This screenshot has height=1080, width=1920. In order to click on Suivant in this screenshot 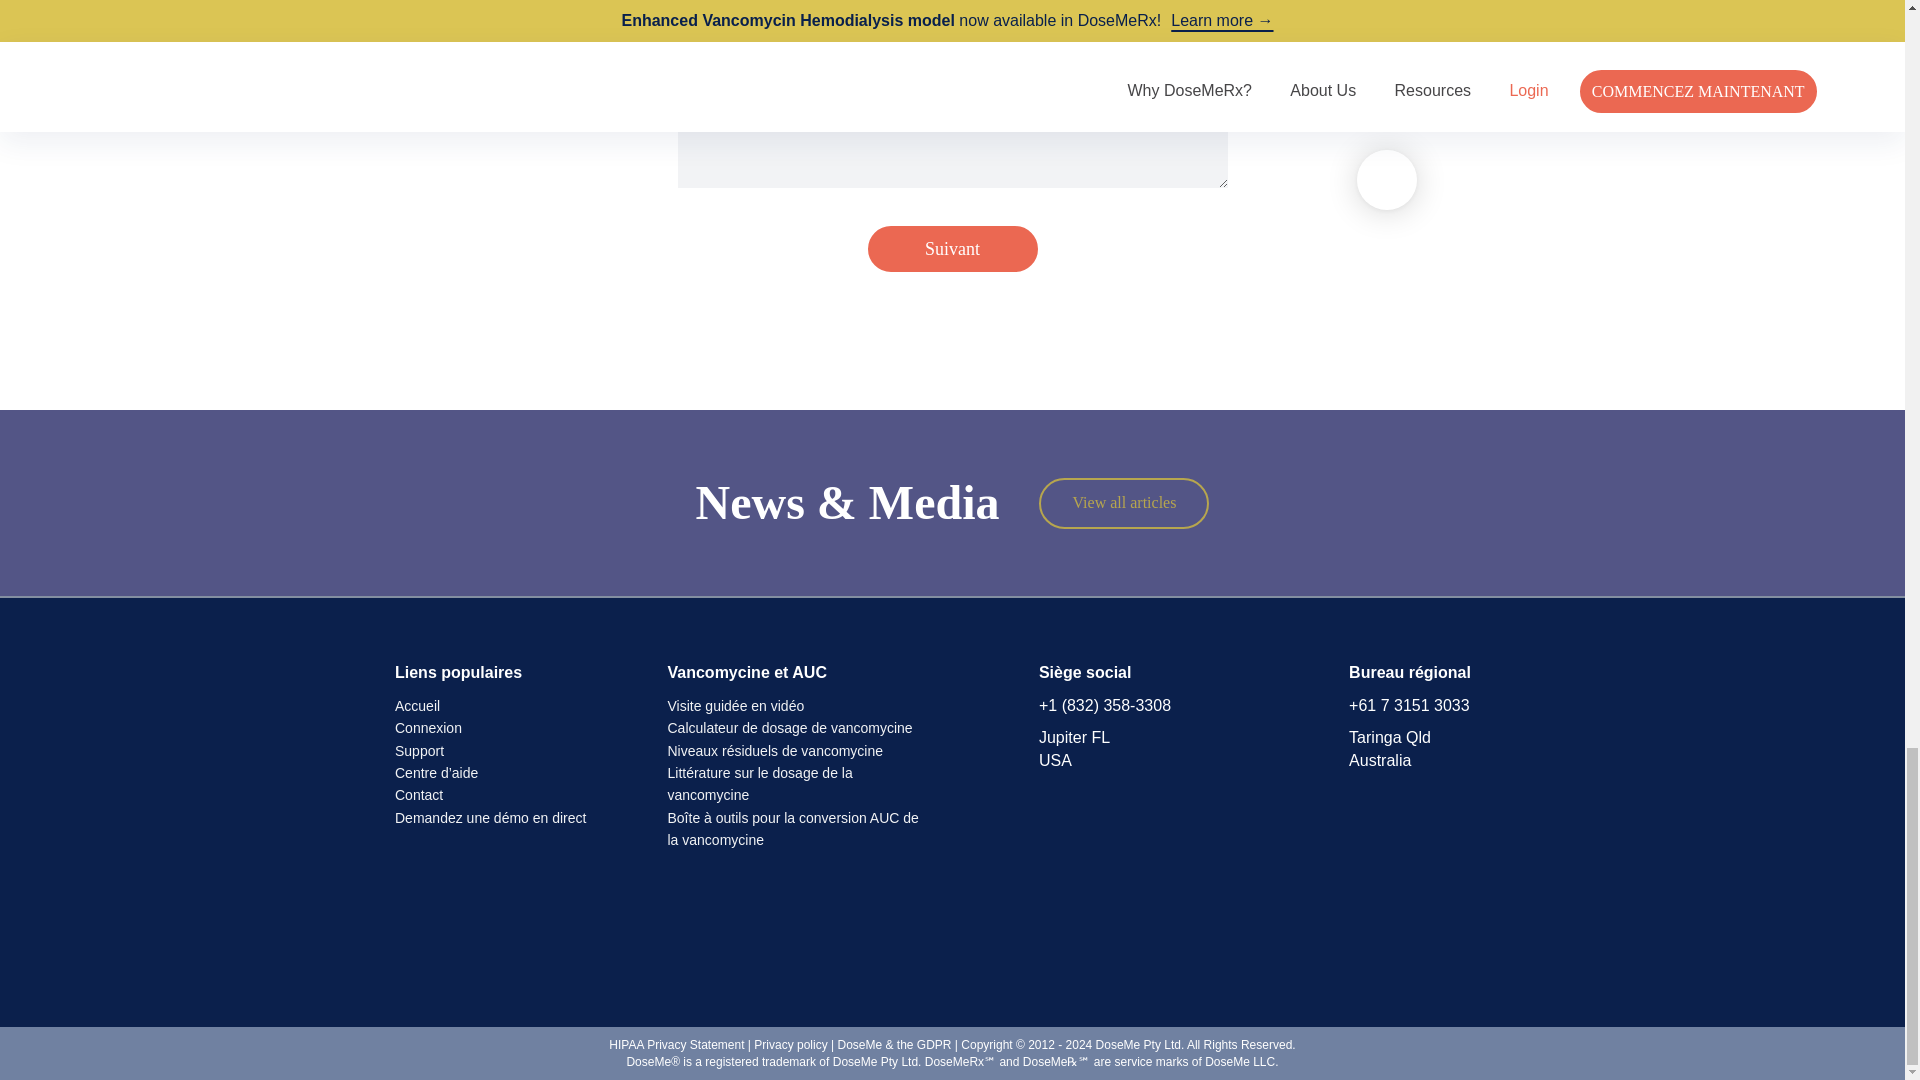, I will do `click(952, 248)`.